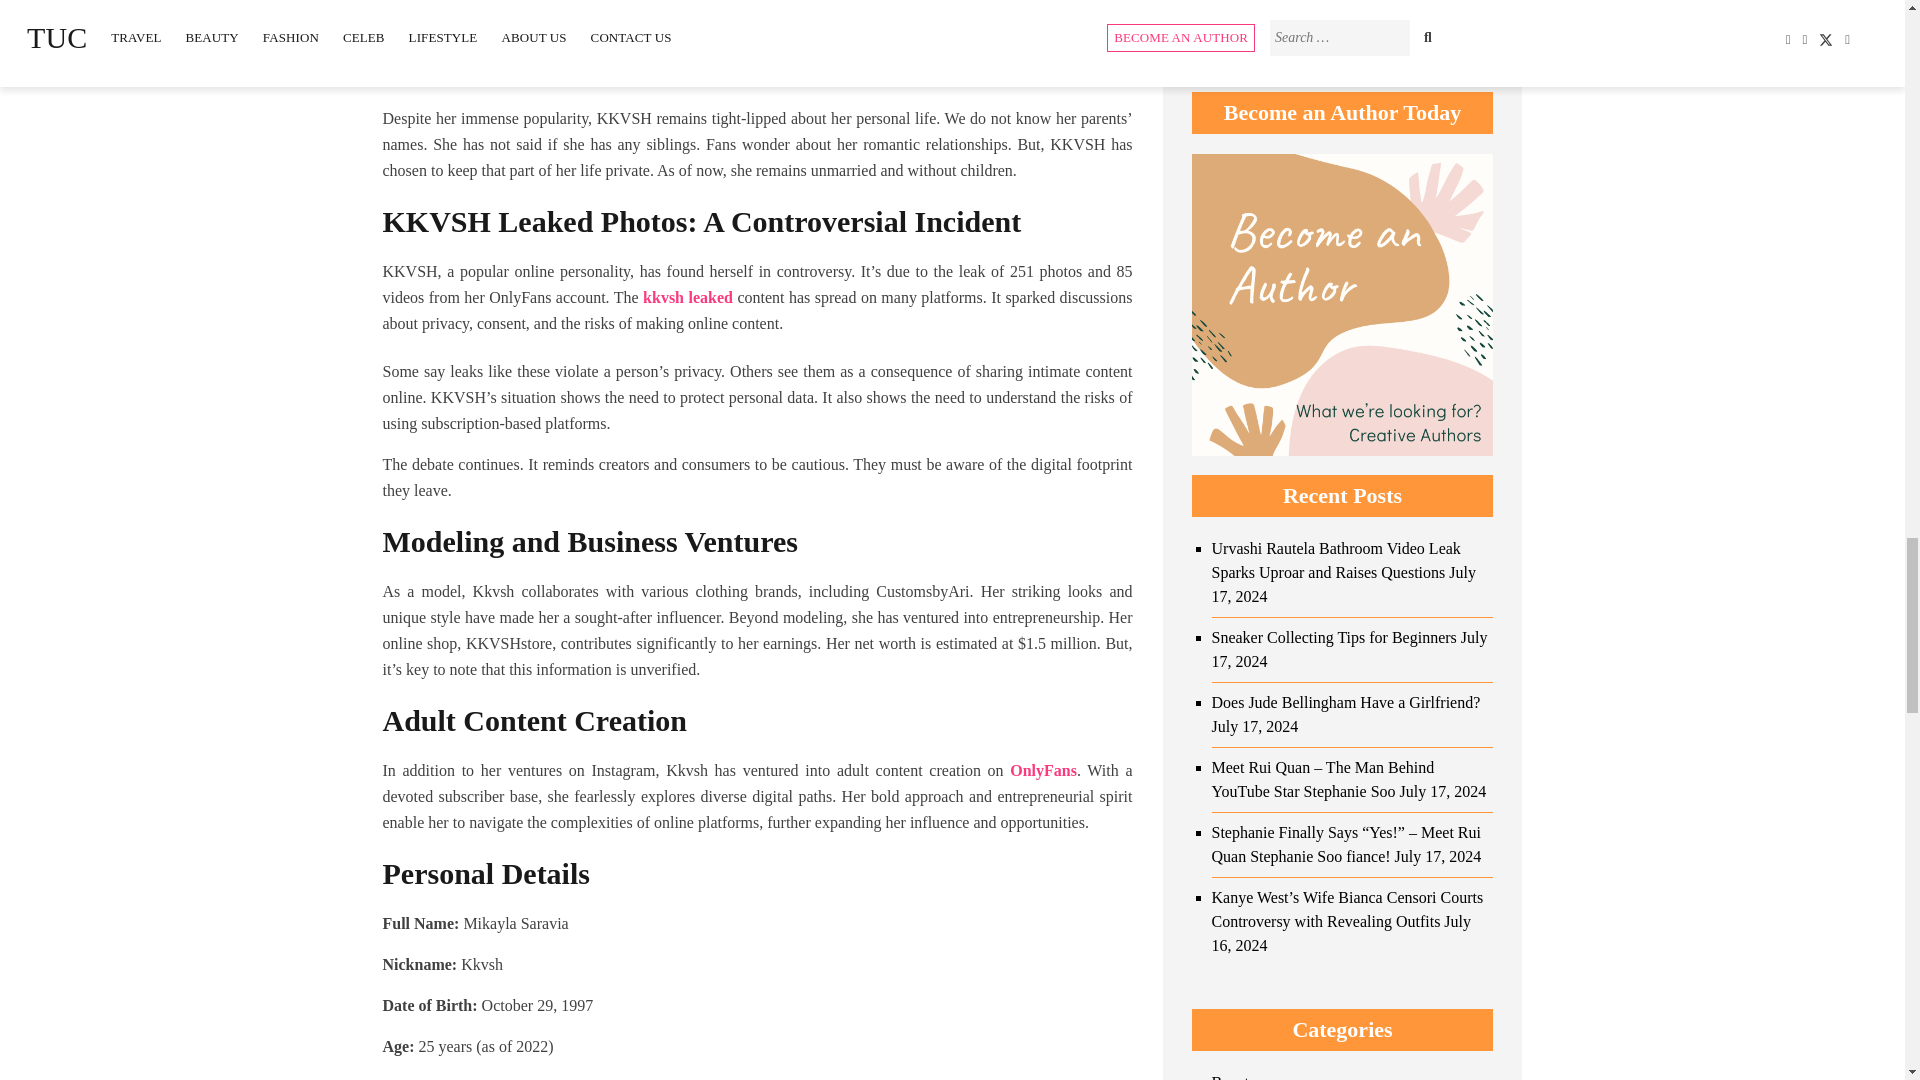  Describe the element at coordinates (1043, 770) in the screenshot. I see `OnlyFans` at that location.